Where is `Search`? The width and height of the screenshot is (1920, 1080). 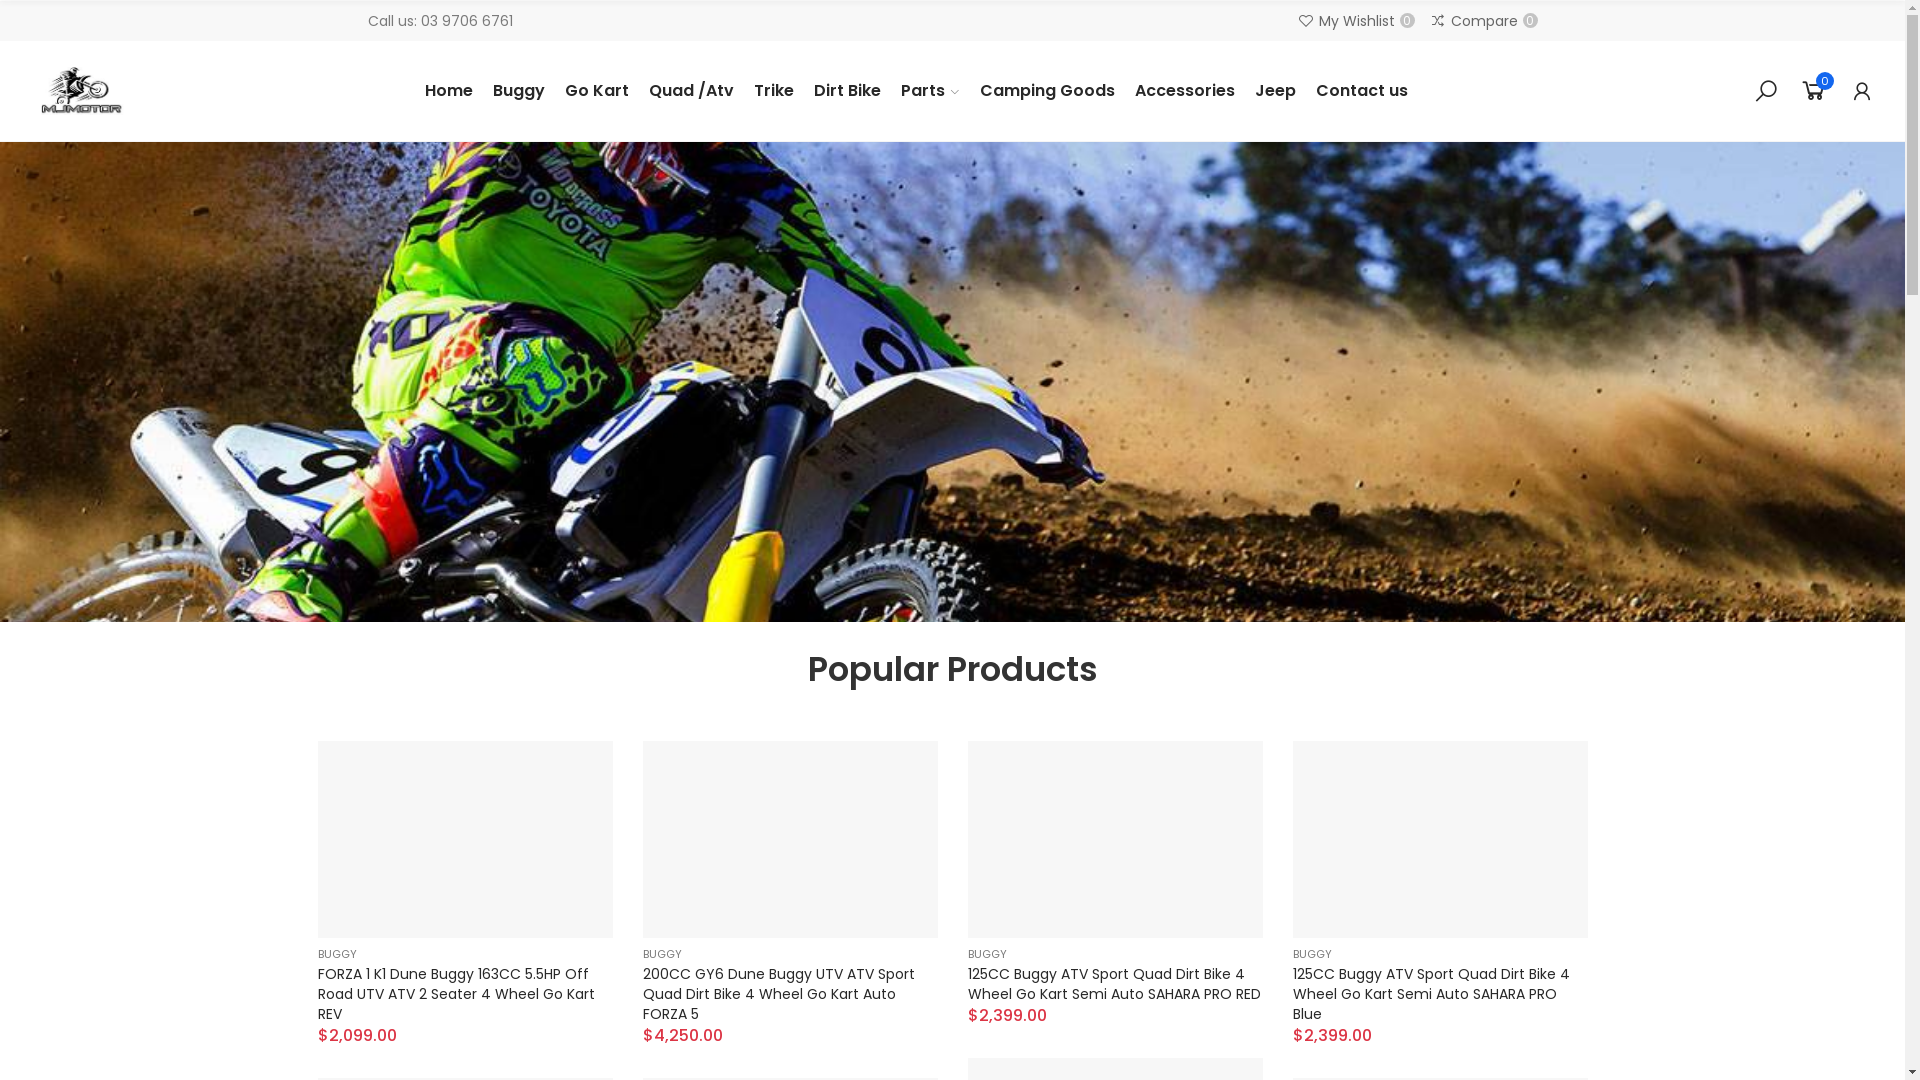
Search is located at coordinates (1766, 91).